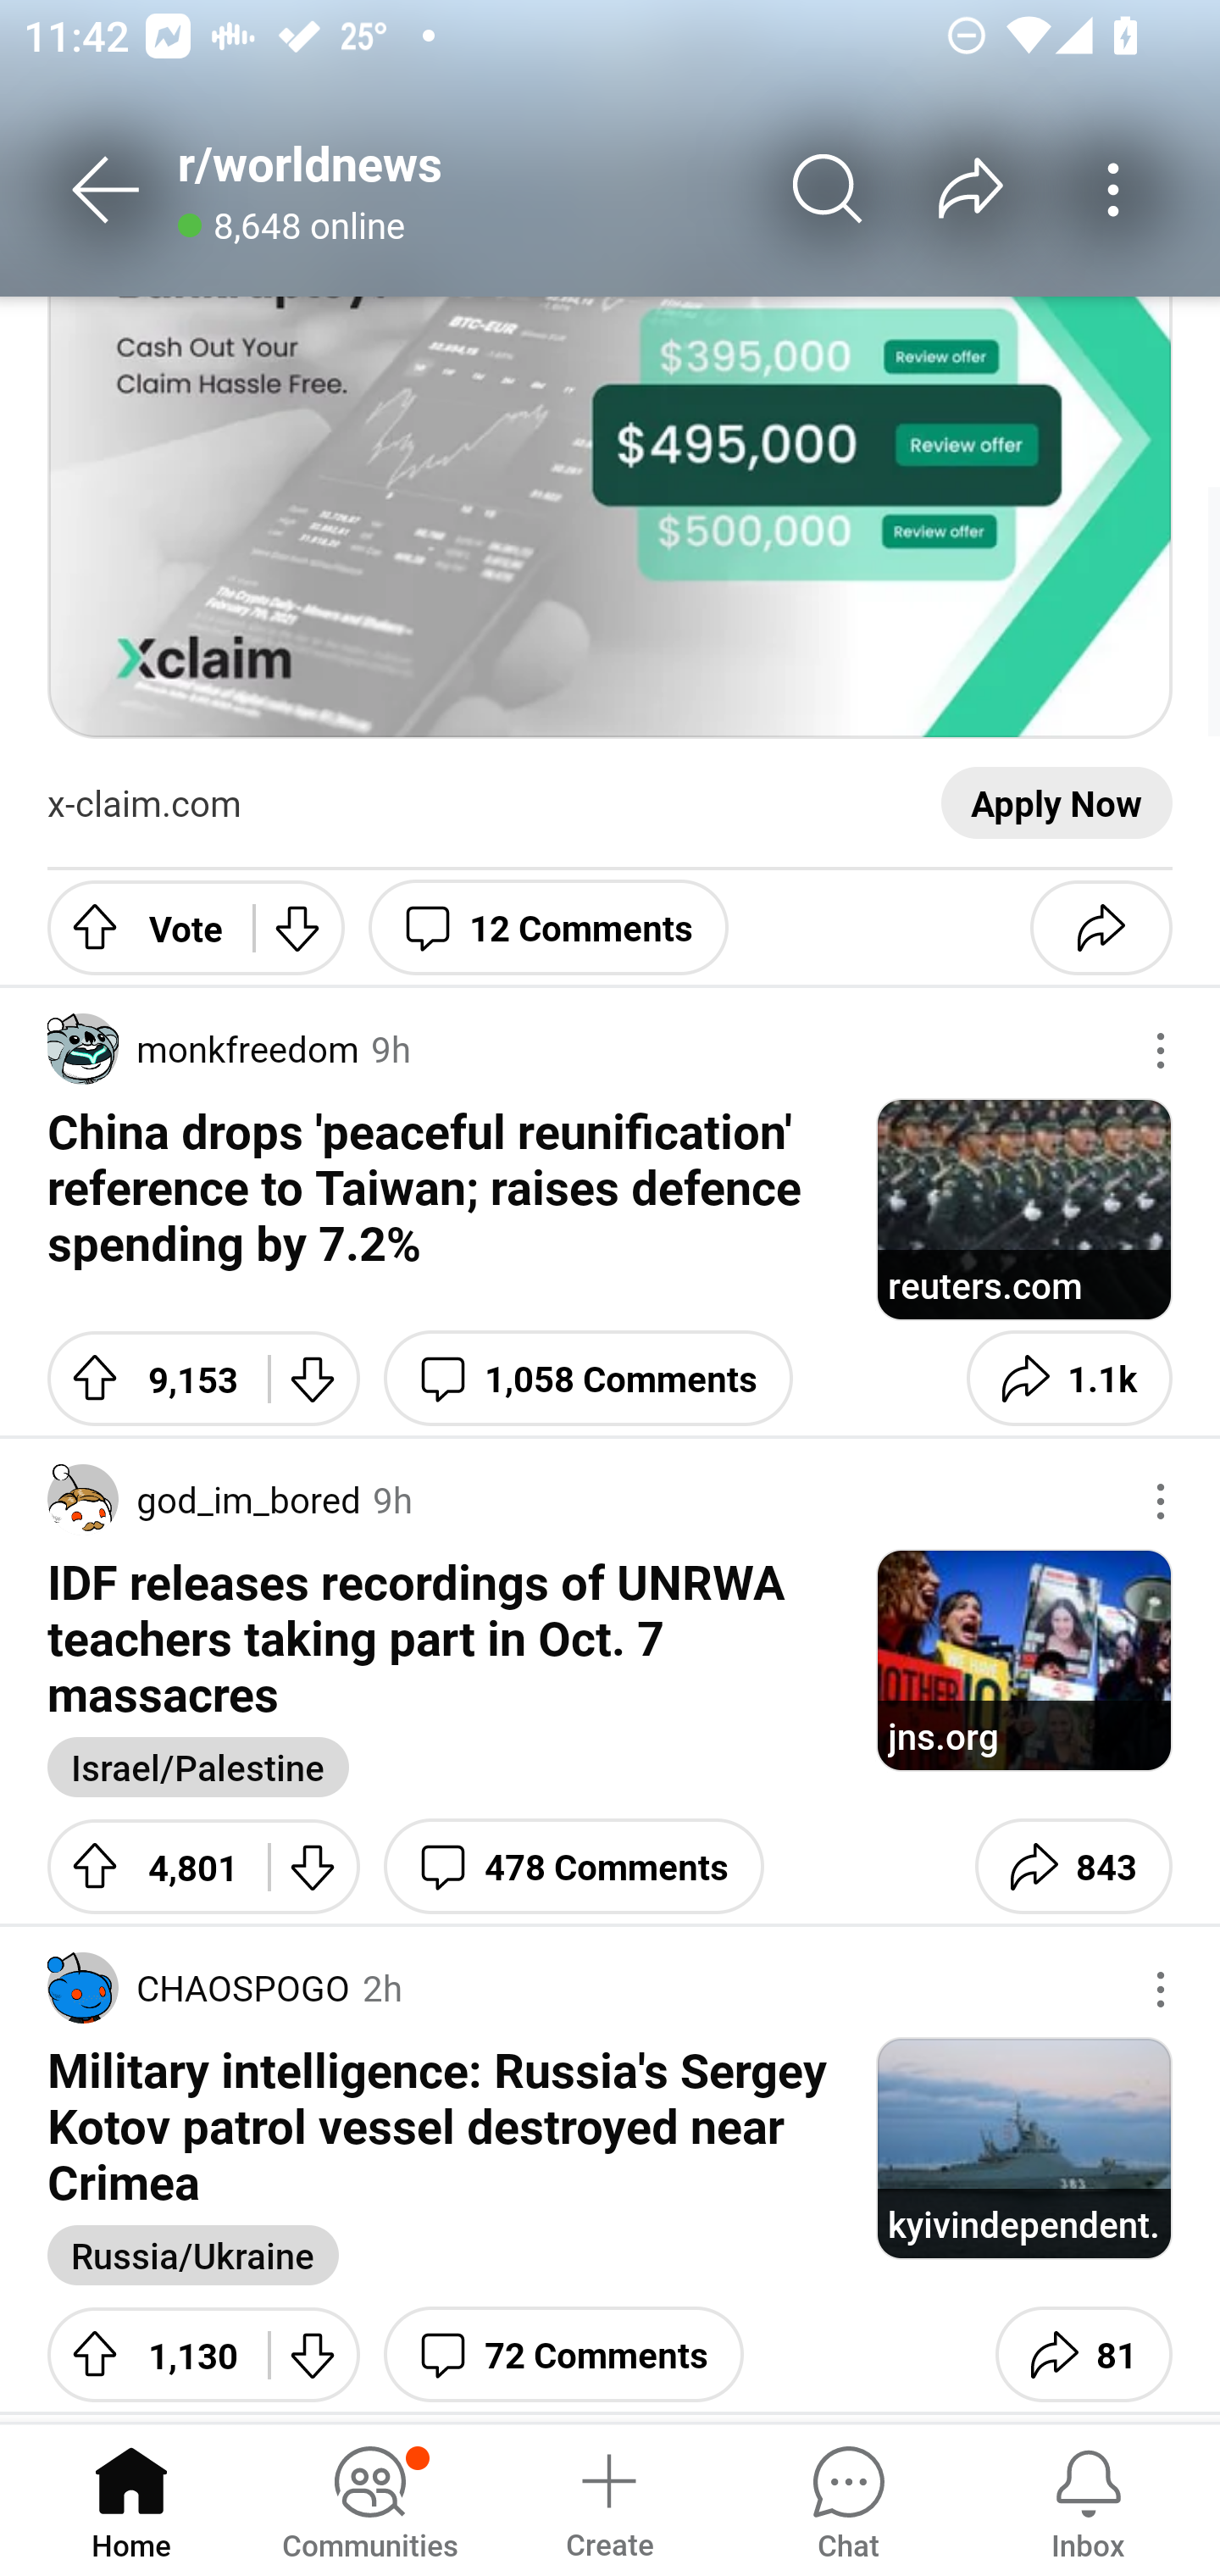 The width and height of the screenshot is (1220, 2576). I want to click on Russia/Ukraine, so click(193, 2255).